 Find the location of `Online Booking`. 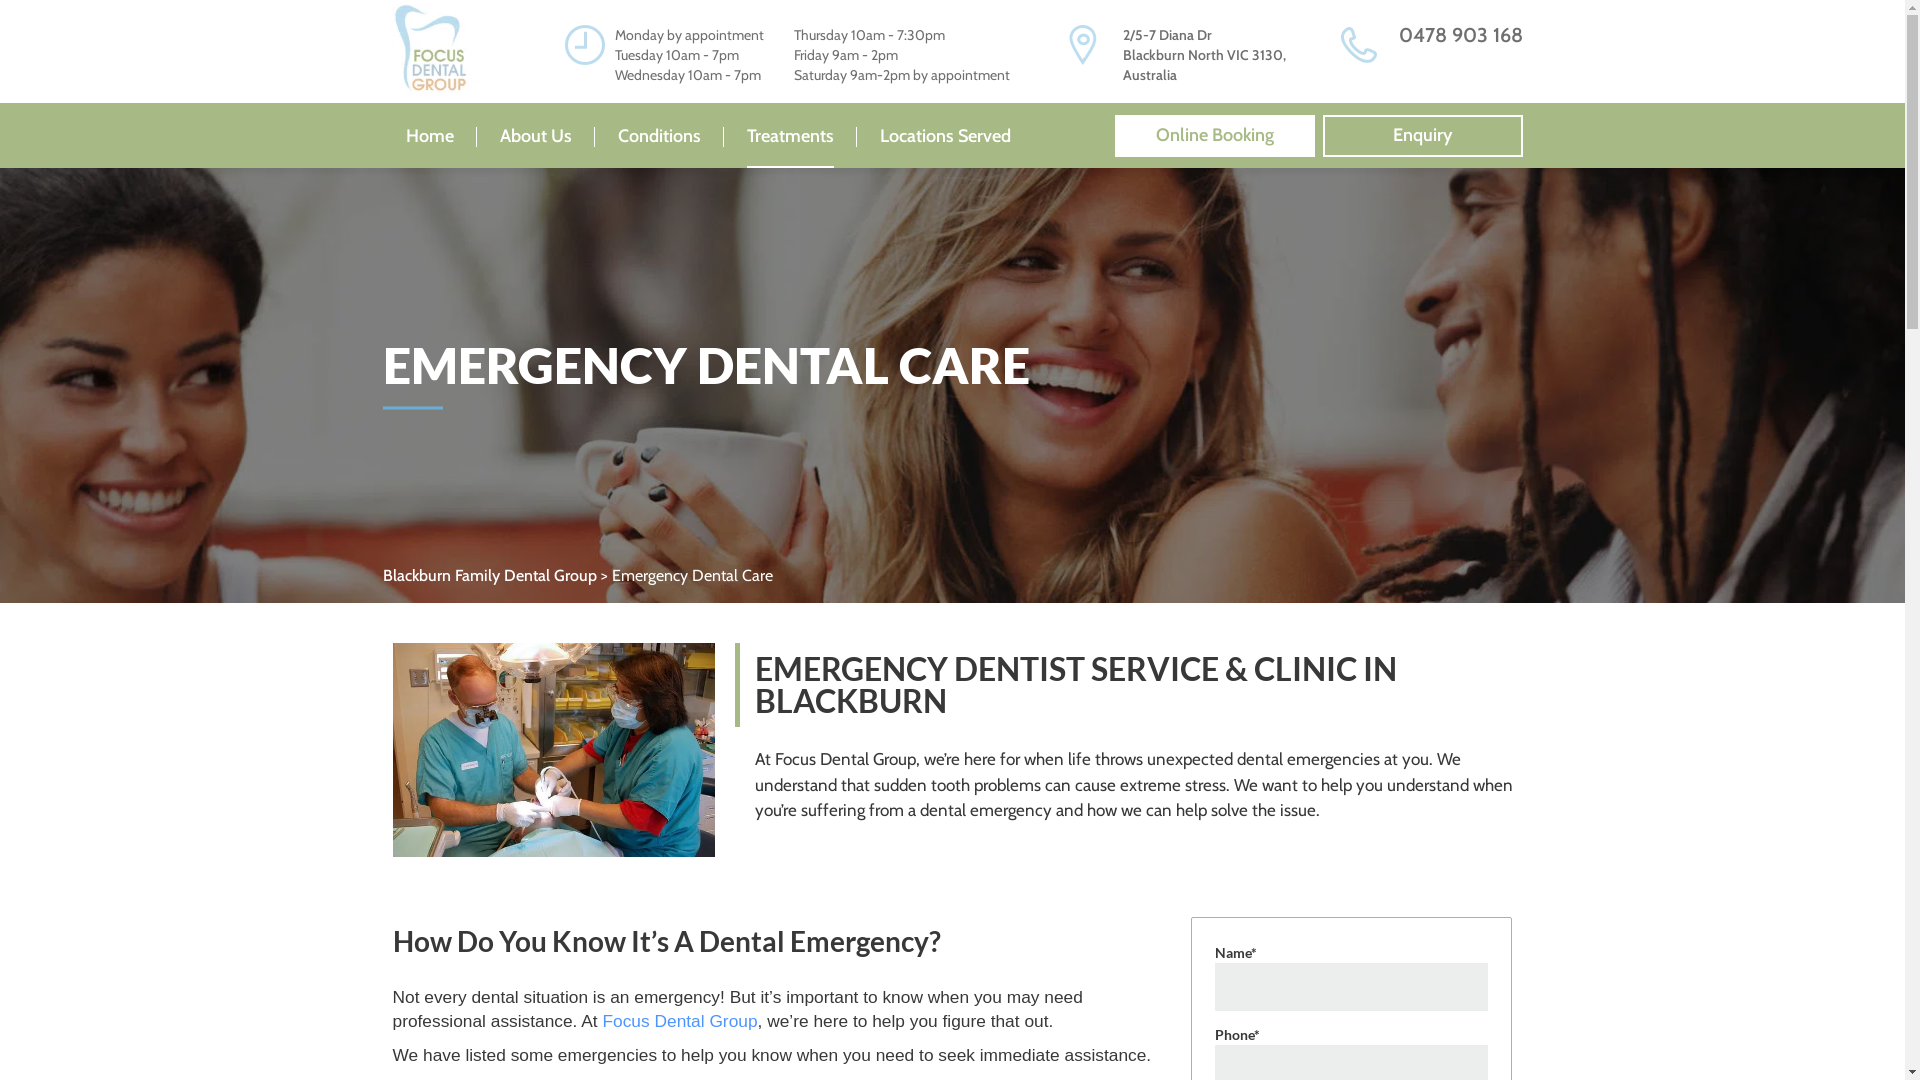

Online Booking is located at coordinates (1214, 136).